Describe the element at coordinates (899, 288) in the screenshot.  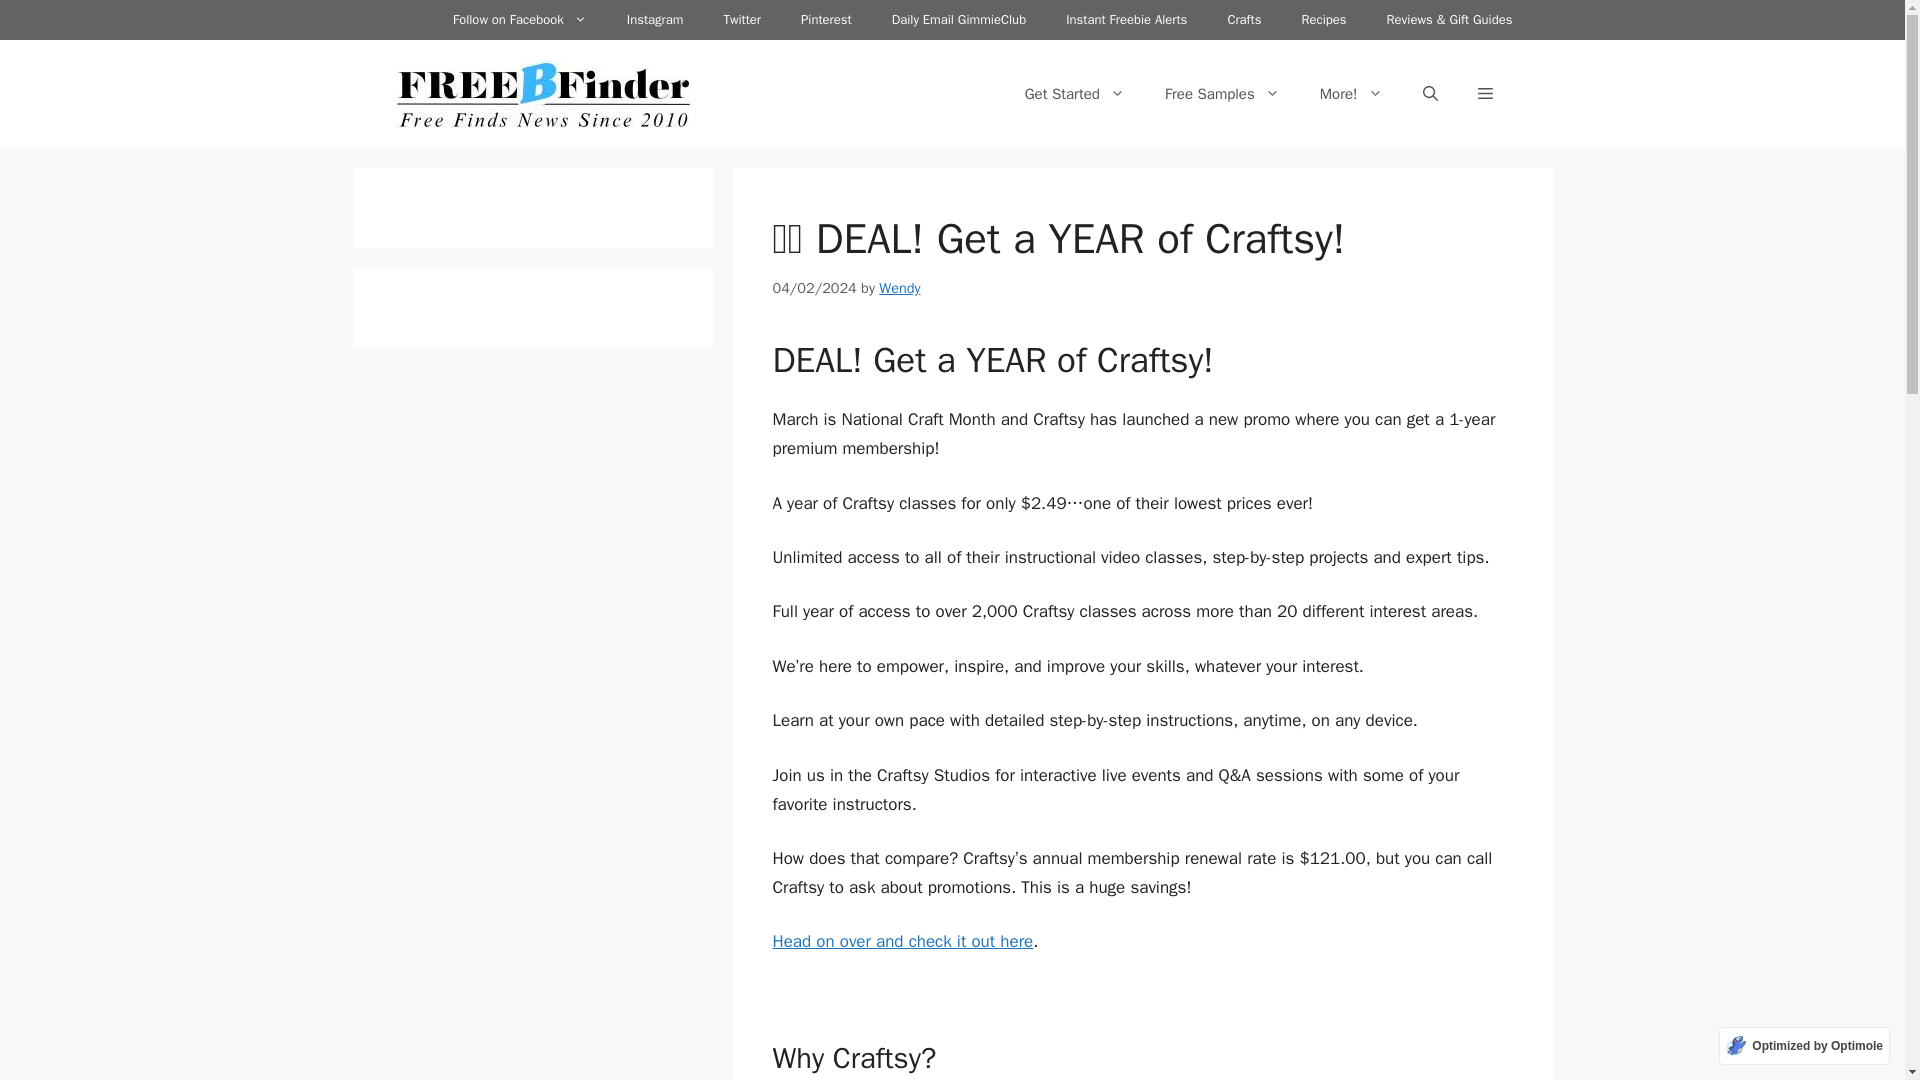
I see `Wendy` at that location.